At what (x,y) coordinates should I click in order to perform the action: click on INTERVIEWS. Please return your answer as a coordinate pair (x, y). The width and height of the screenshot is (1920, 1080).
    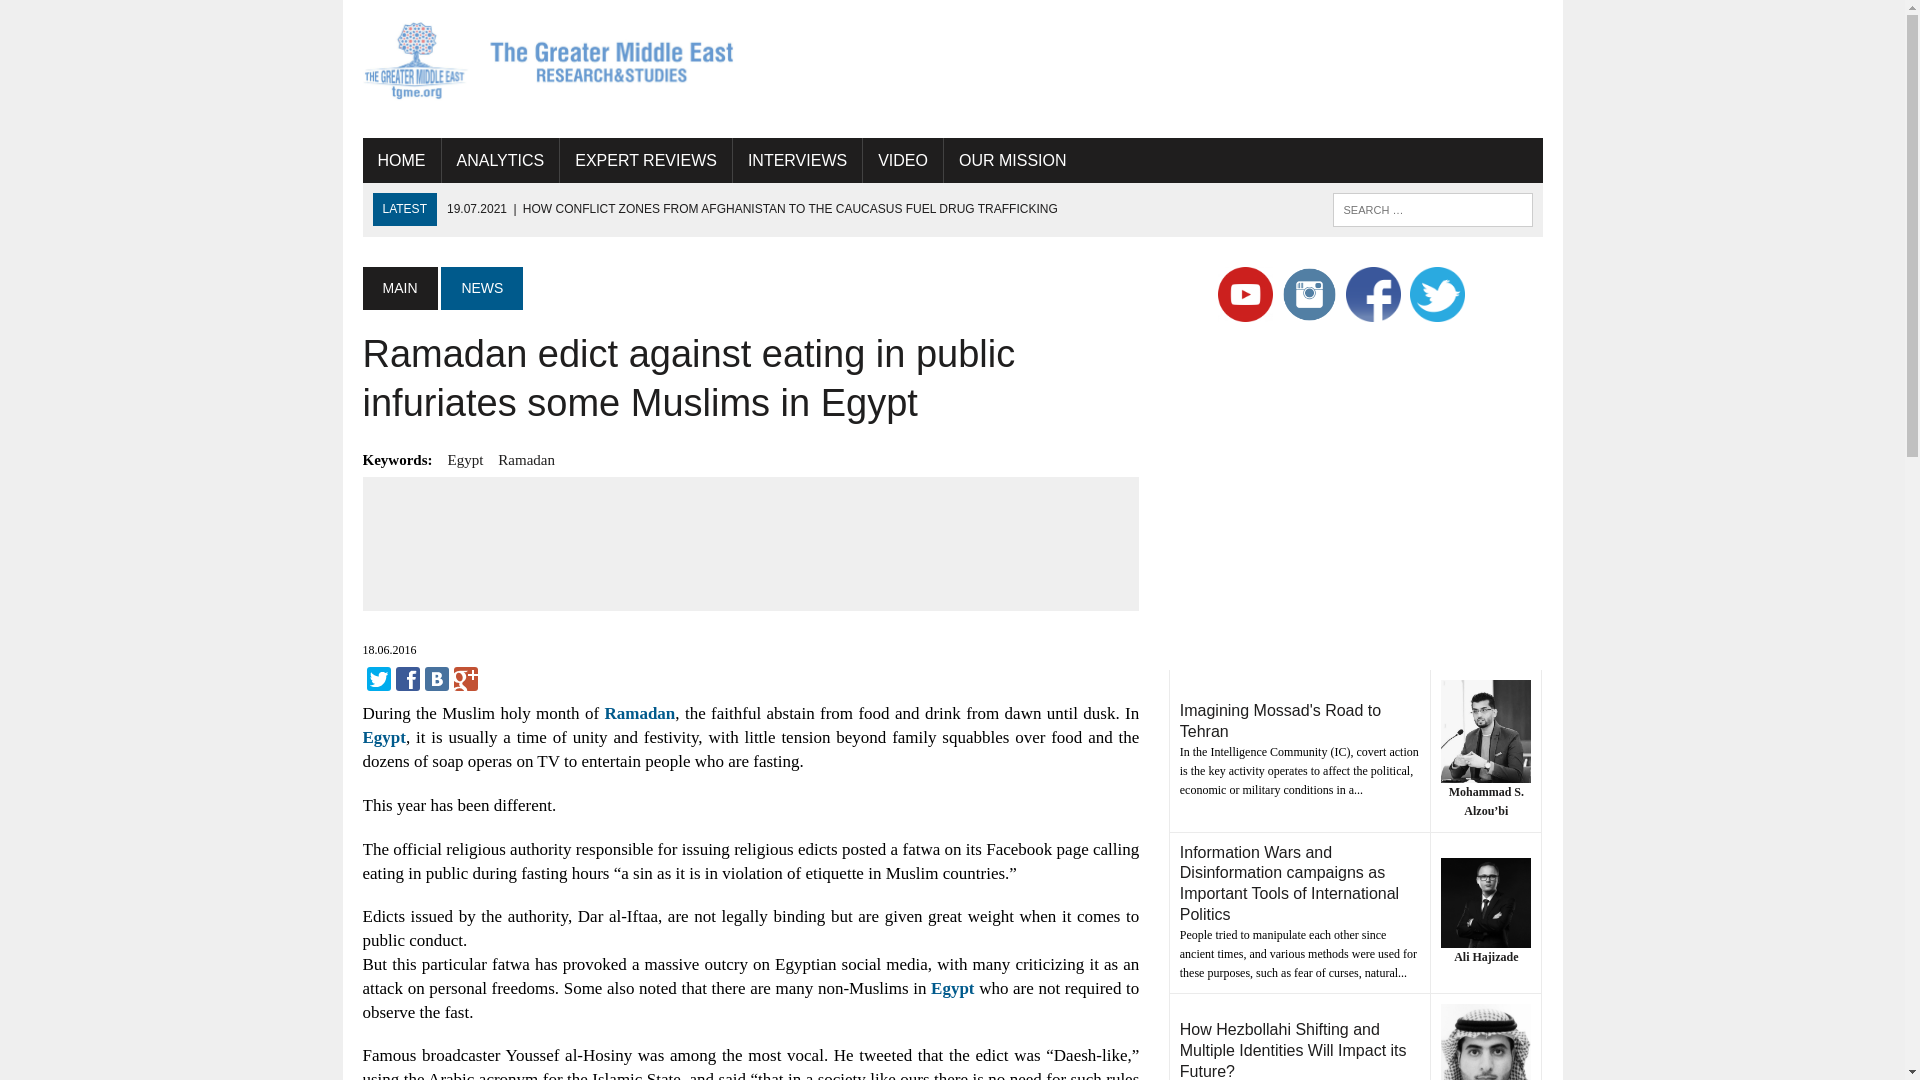
    Looking at the image, I should click on (798, 160).